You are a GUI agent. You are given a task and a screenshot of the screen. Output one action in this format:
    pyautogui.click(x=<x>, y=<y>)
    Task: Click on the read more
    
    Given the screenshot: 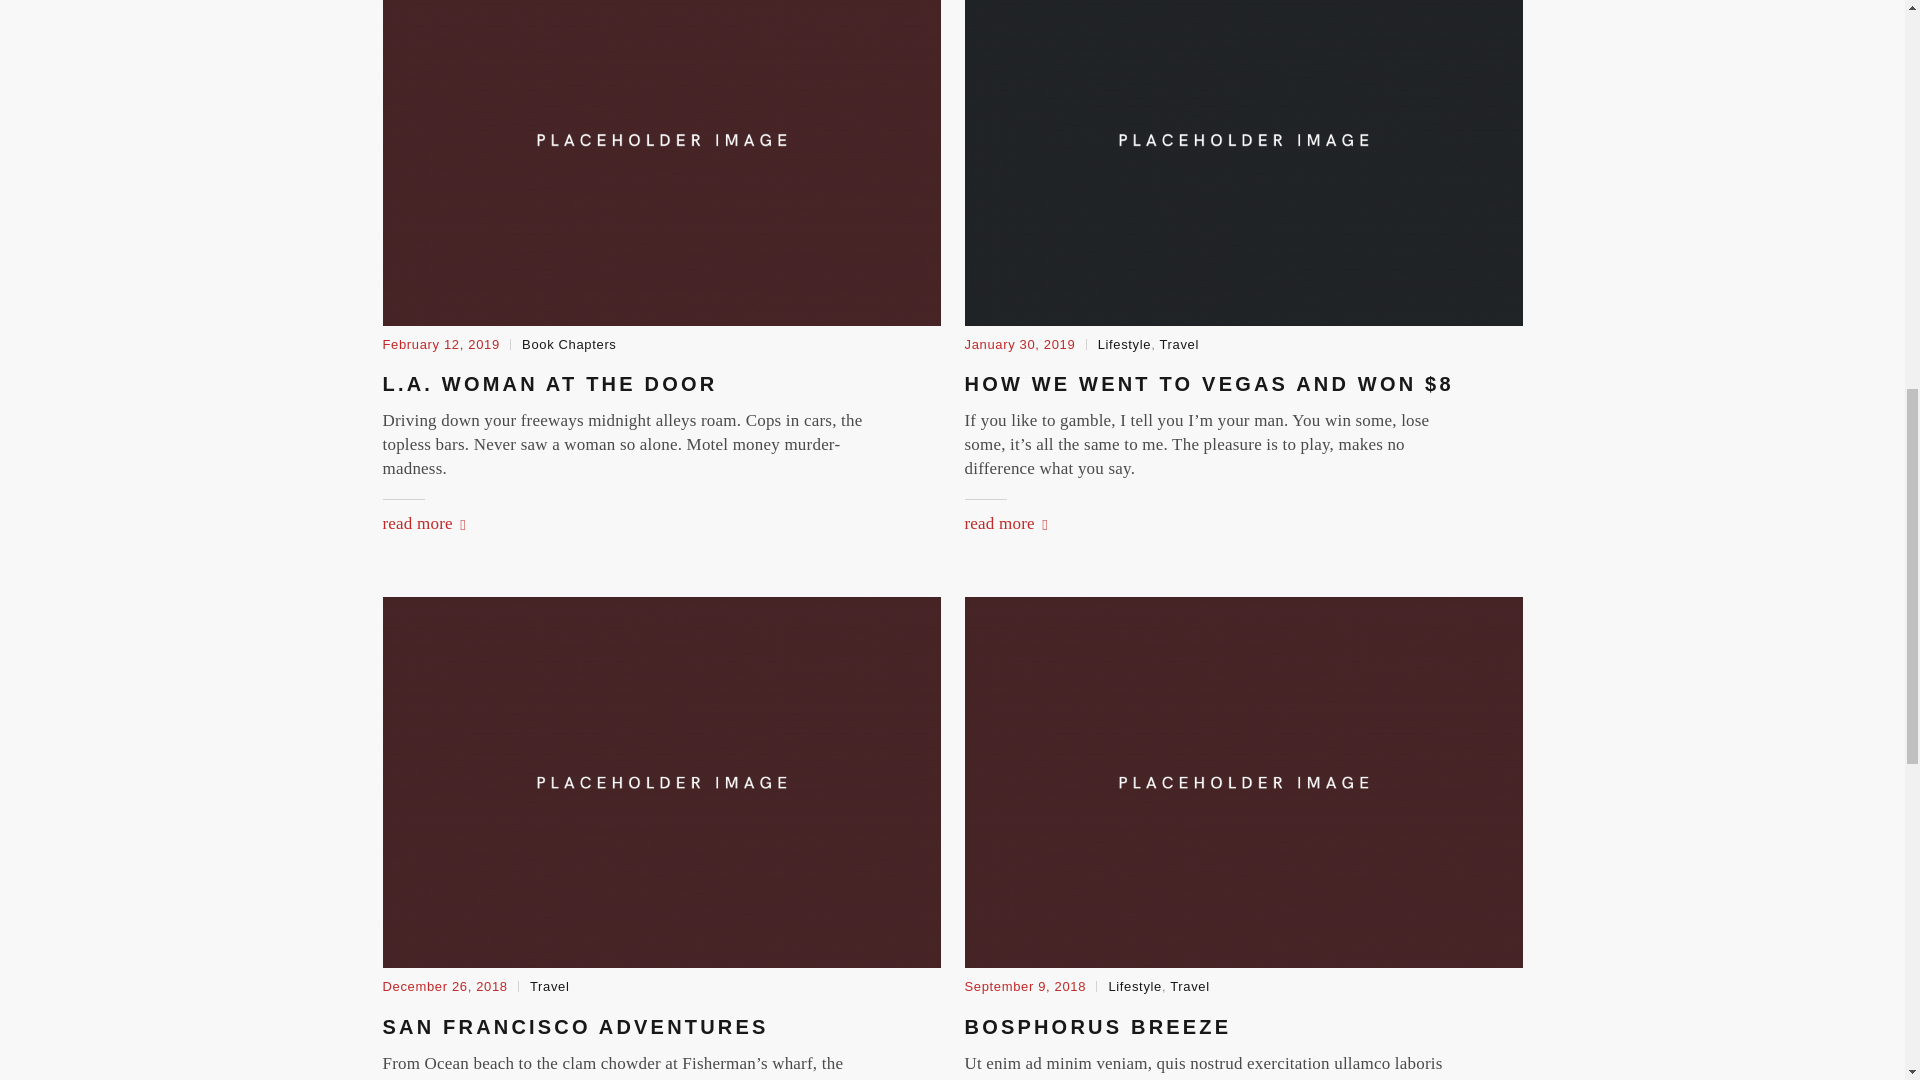 What is the action you would take?
    pyautogui.click(x=423, y=524)
    